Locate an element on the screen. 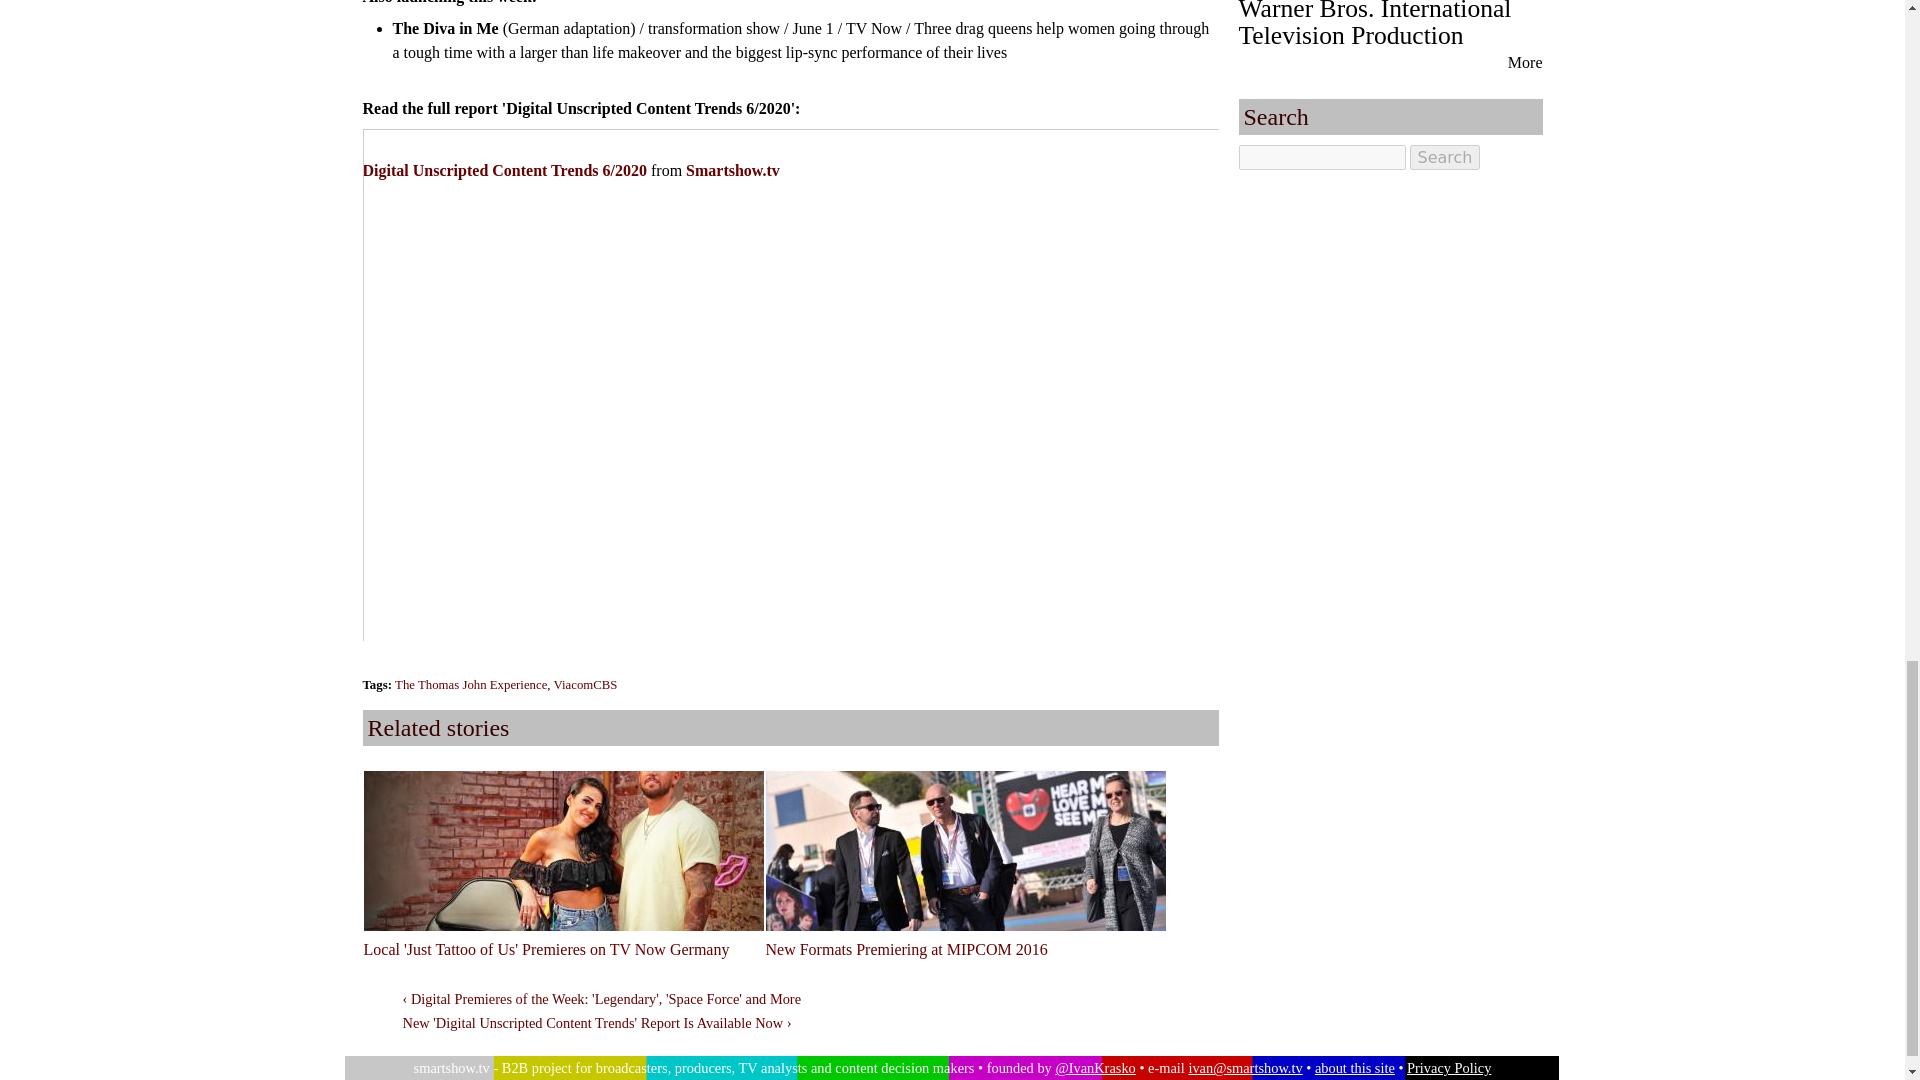  New Formats Premiering at MIPCOM 2016 is located at coordinates (907, 948).